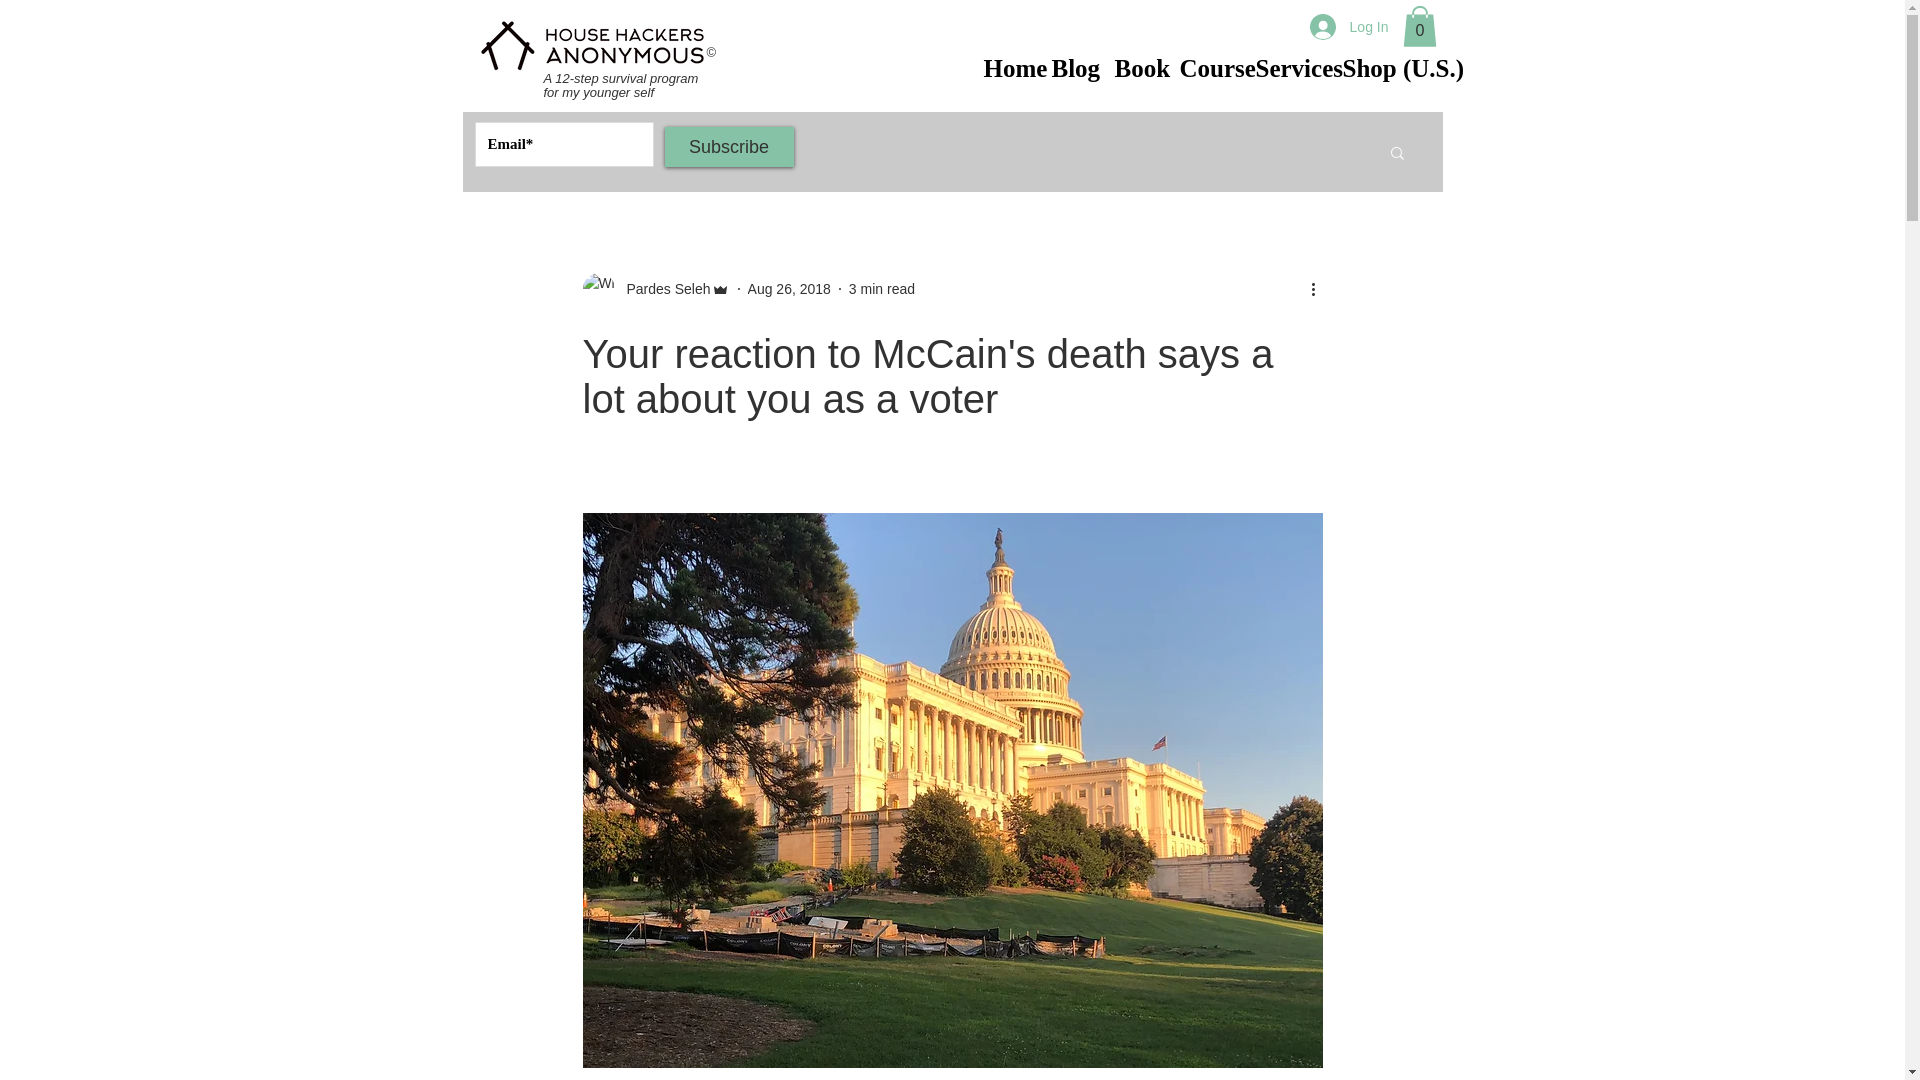 The width and height of the screenshot is (1920, 1080). Describe the element at coordinates (1067, 62) in the screenshot. I see `Blog` at that location.